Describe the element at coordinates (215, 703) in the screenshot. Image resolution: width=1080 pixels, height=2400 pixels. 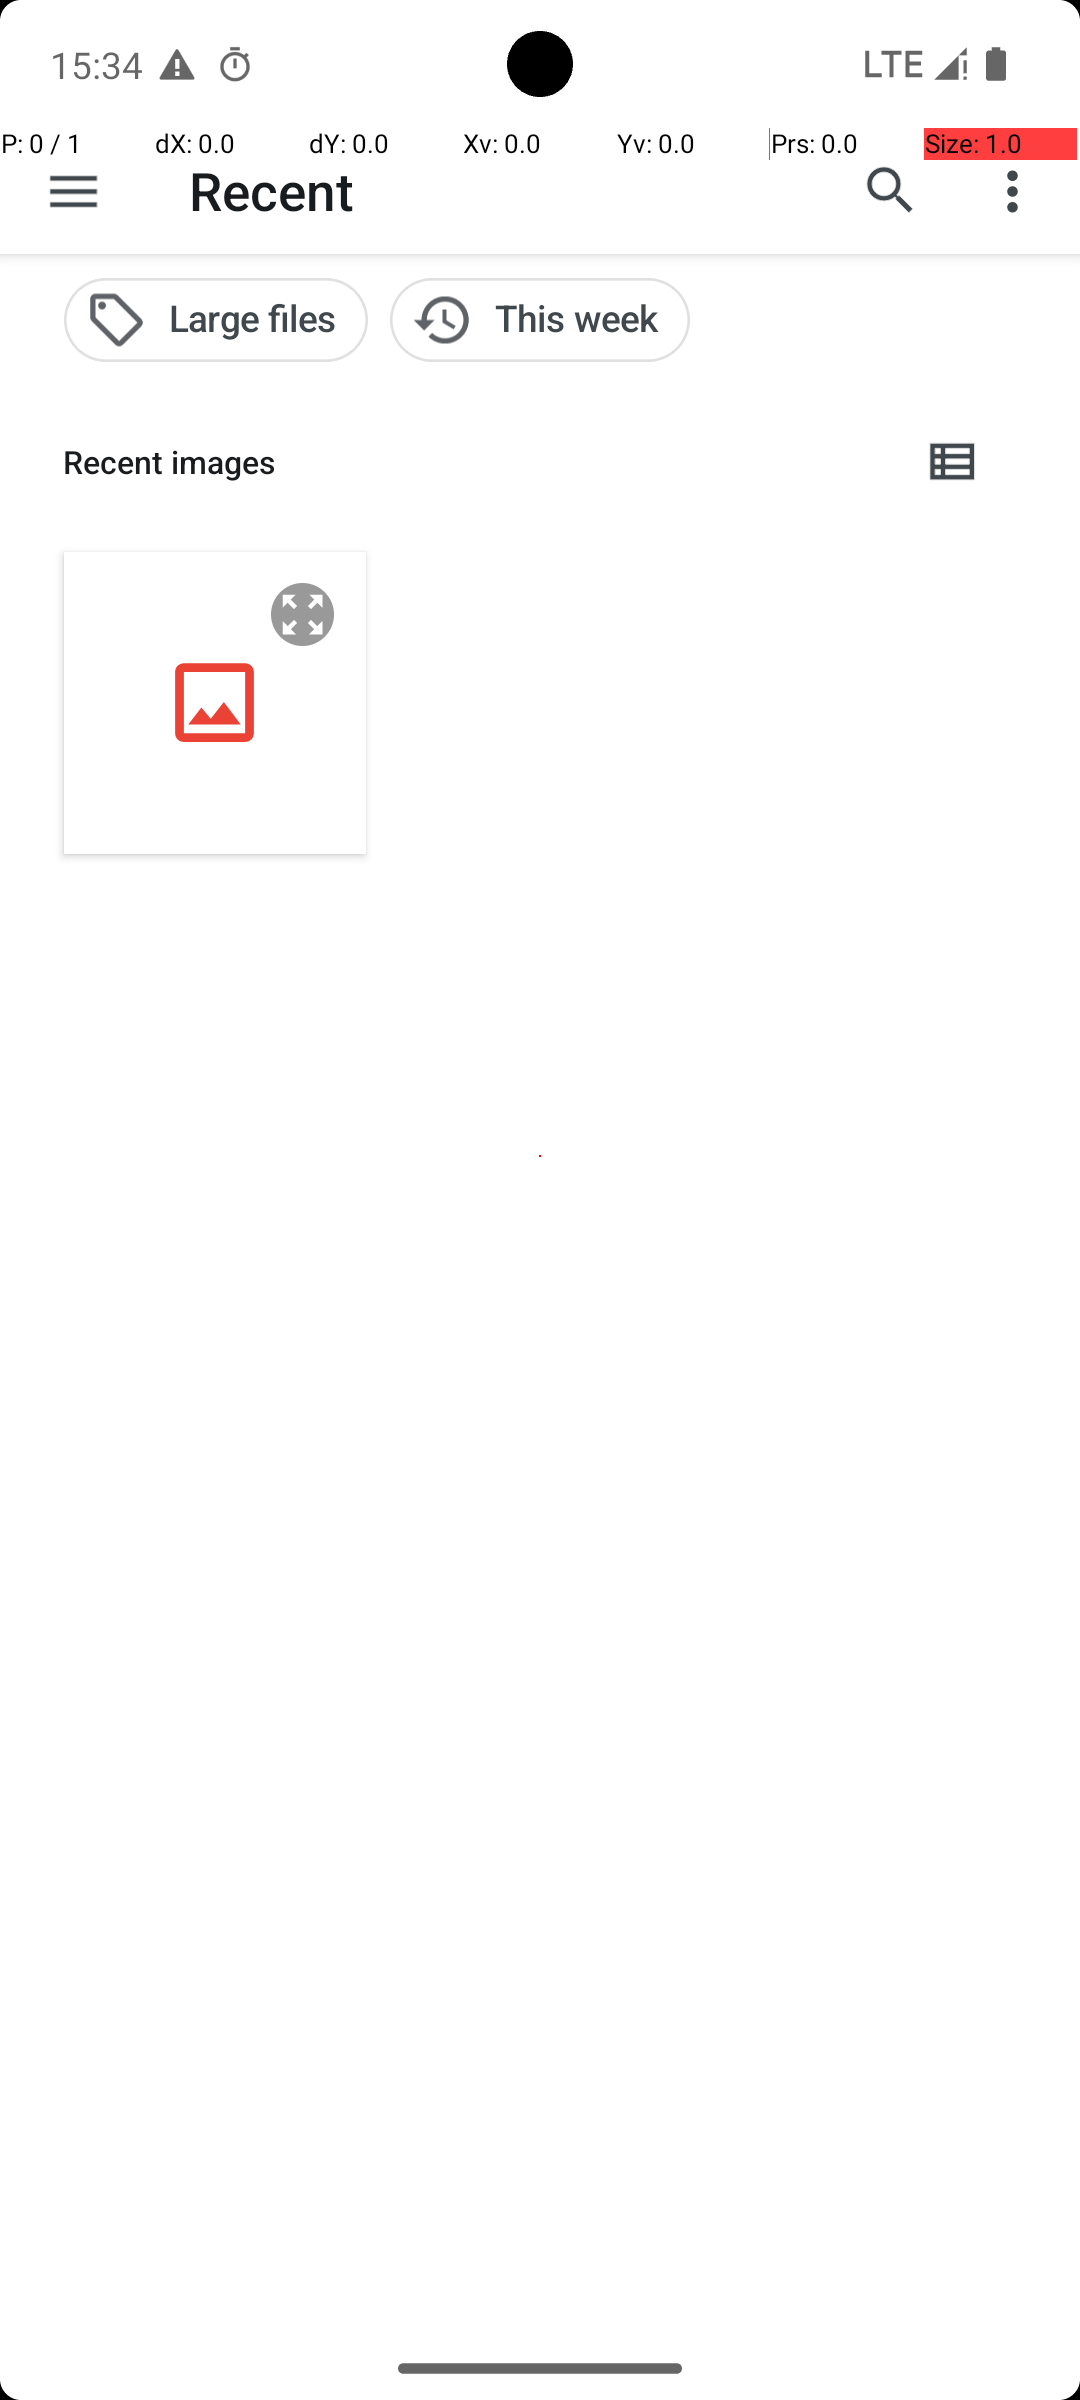
I see `IMG_20231015_153414.jpg, 145 kB, 15:34` at that location.